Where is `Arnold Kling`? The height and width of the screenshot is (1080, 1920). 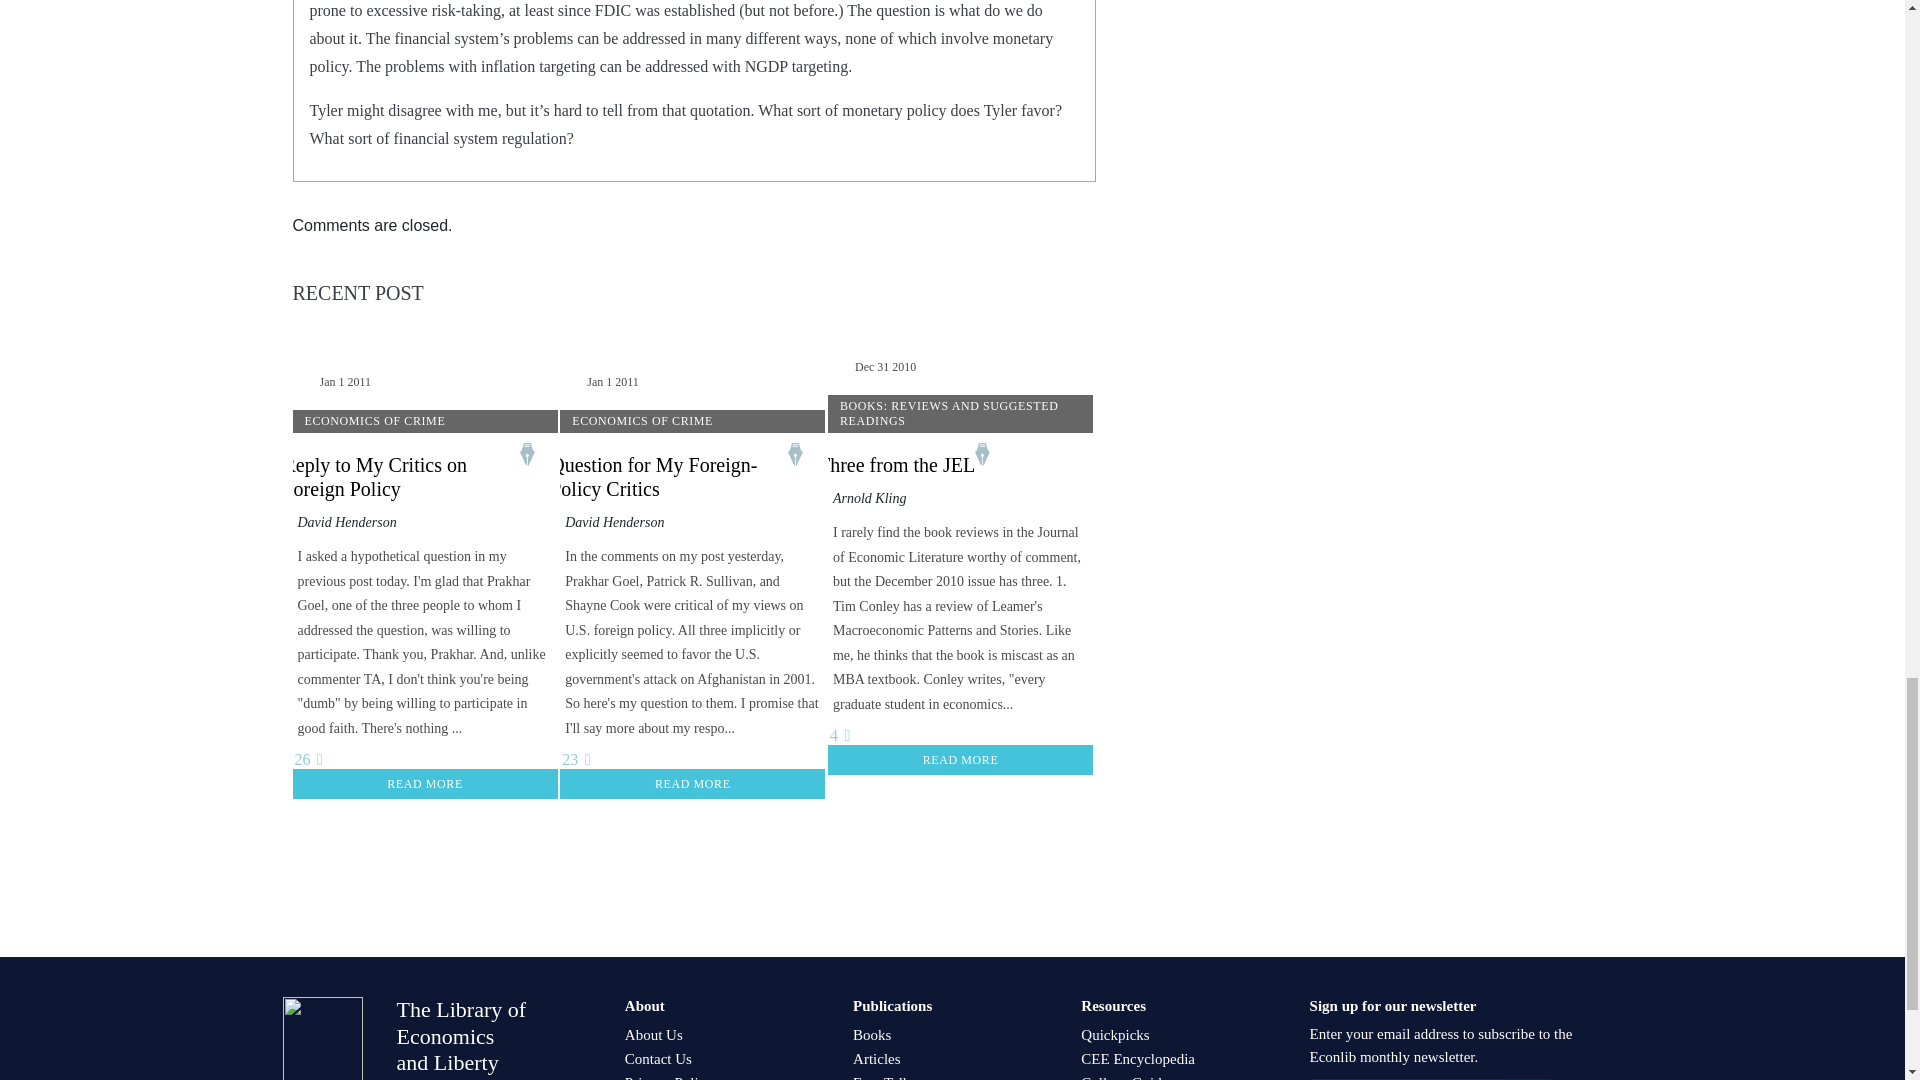 Arnold Kling is located at coordinates (870, 498).